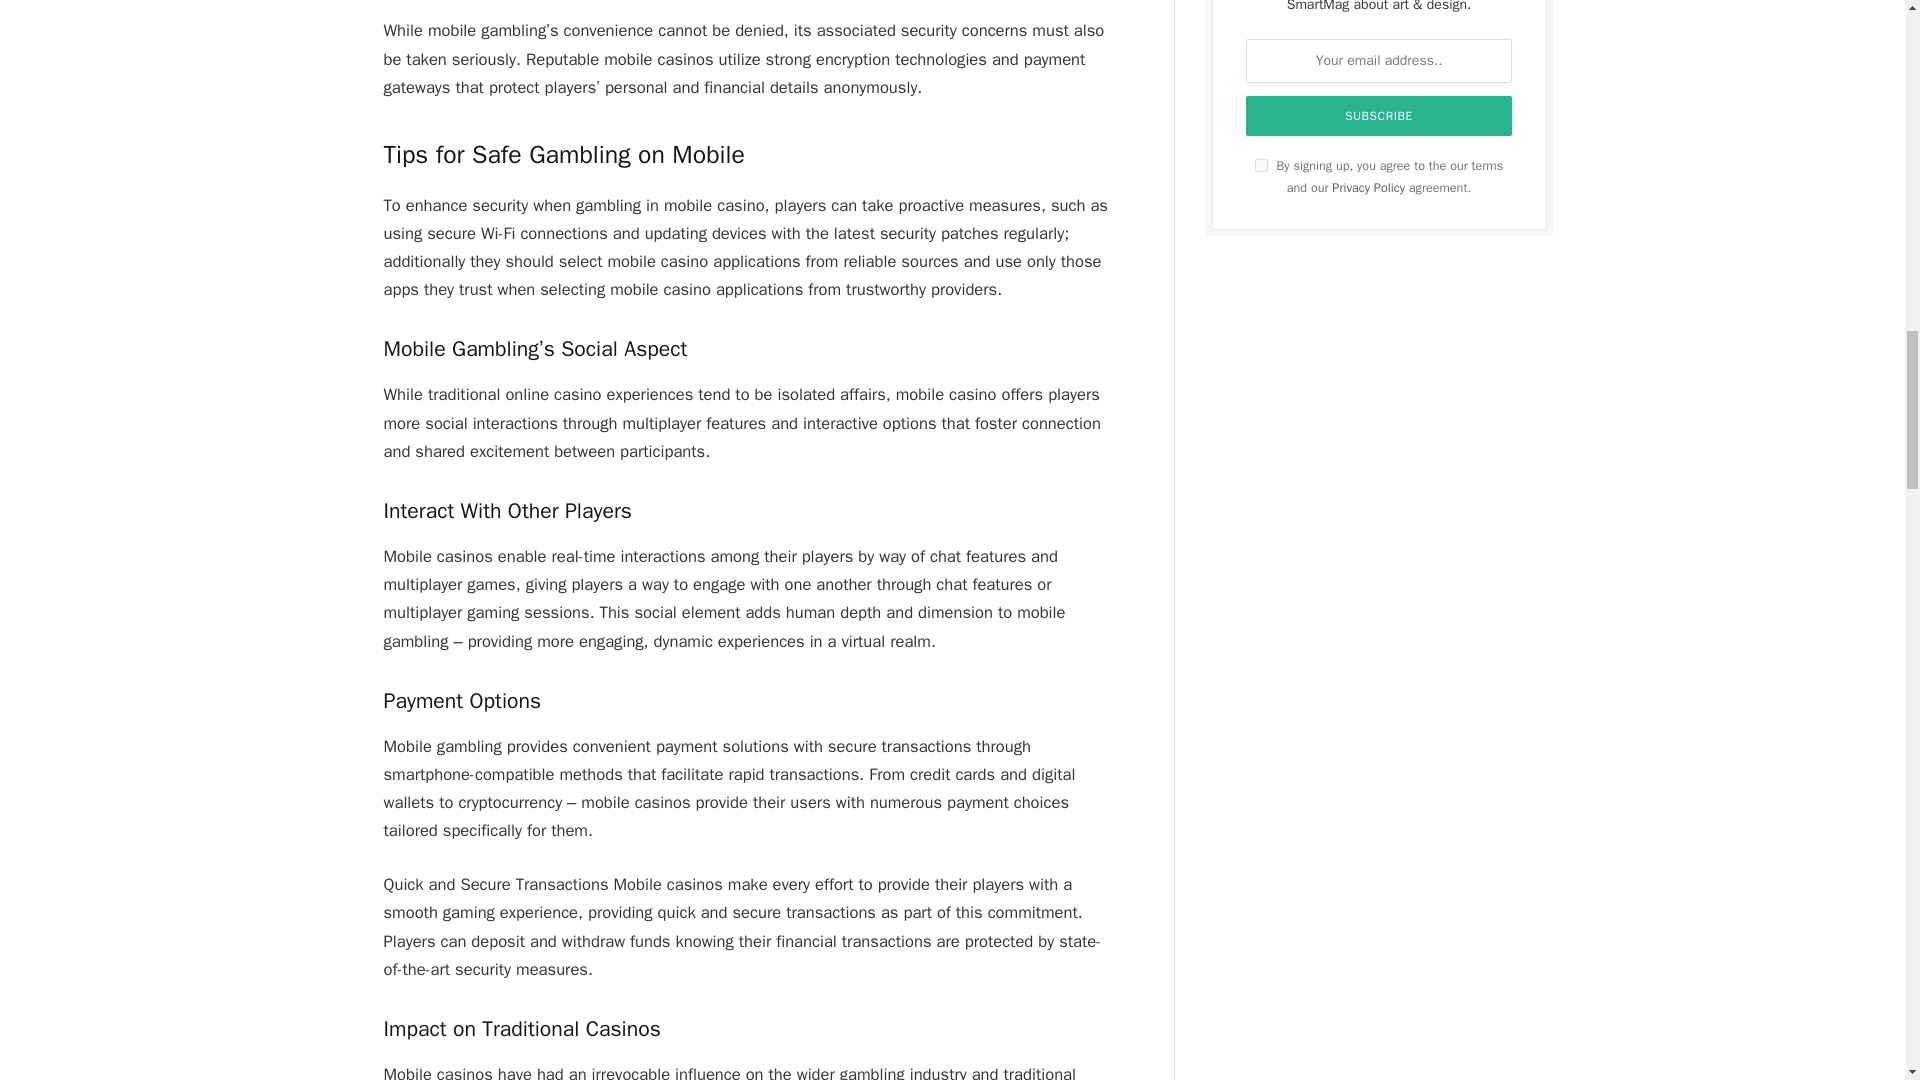  I want to click on on, so click(1261, 164).